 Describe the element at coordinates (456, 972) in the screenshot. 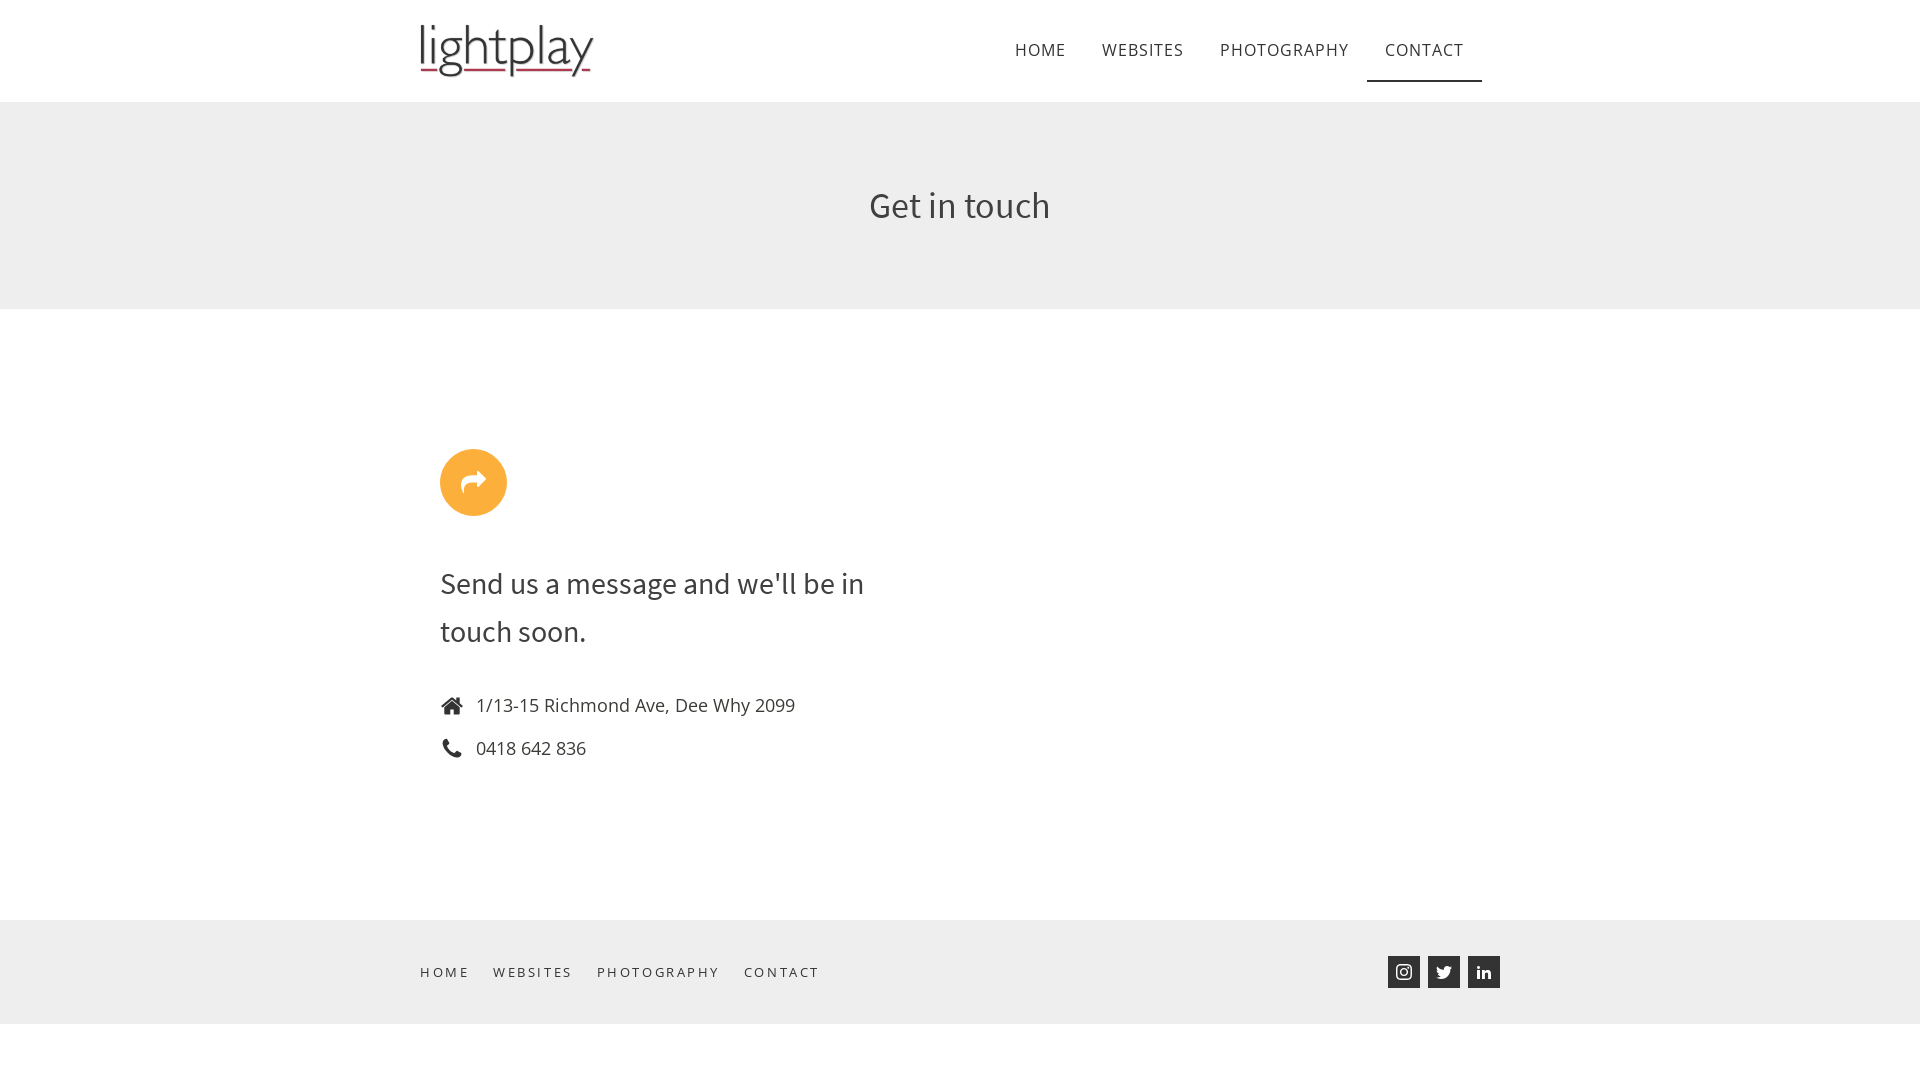

I see `HOME` at that location.